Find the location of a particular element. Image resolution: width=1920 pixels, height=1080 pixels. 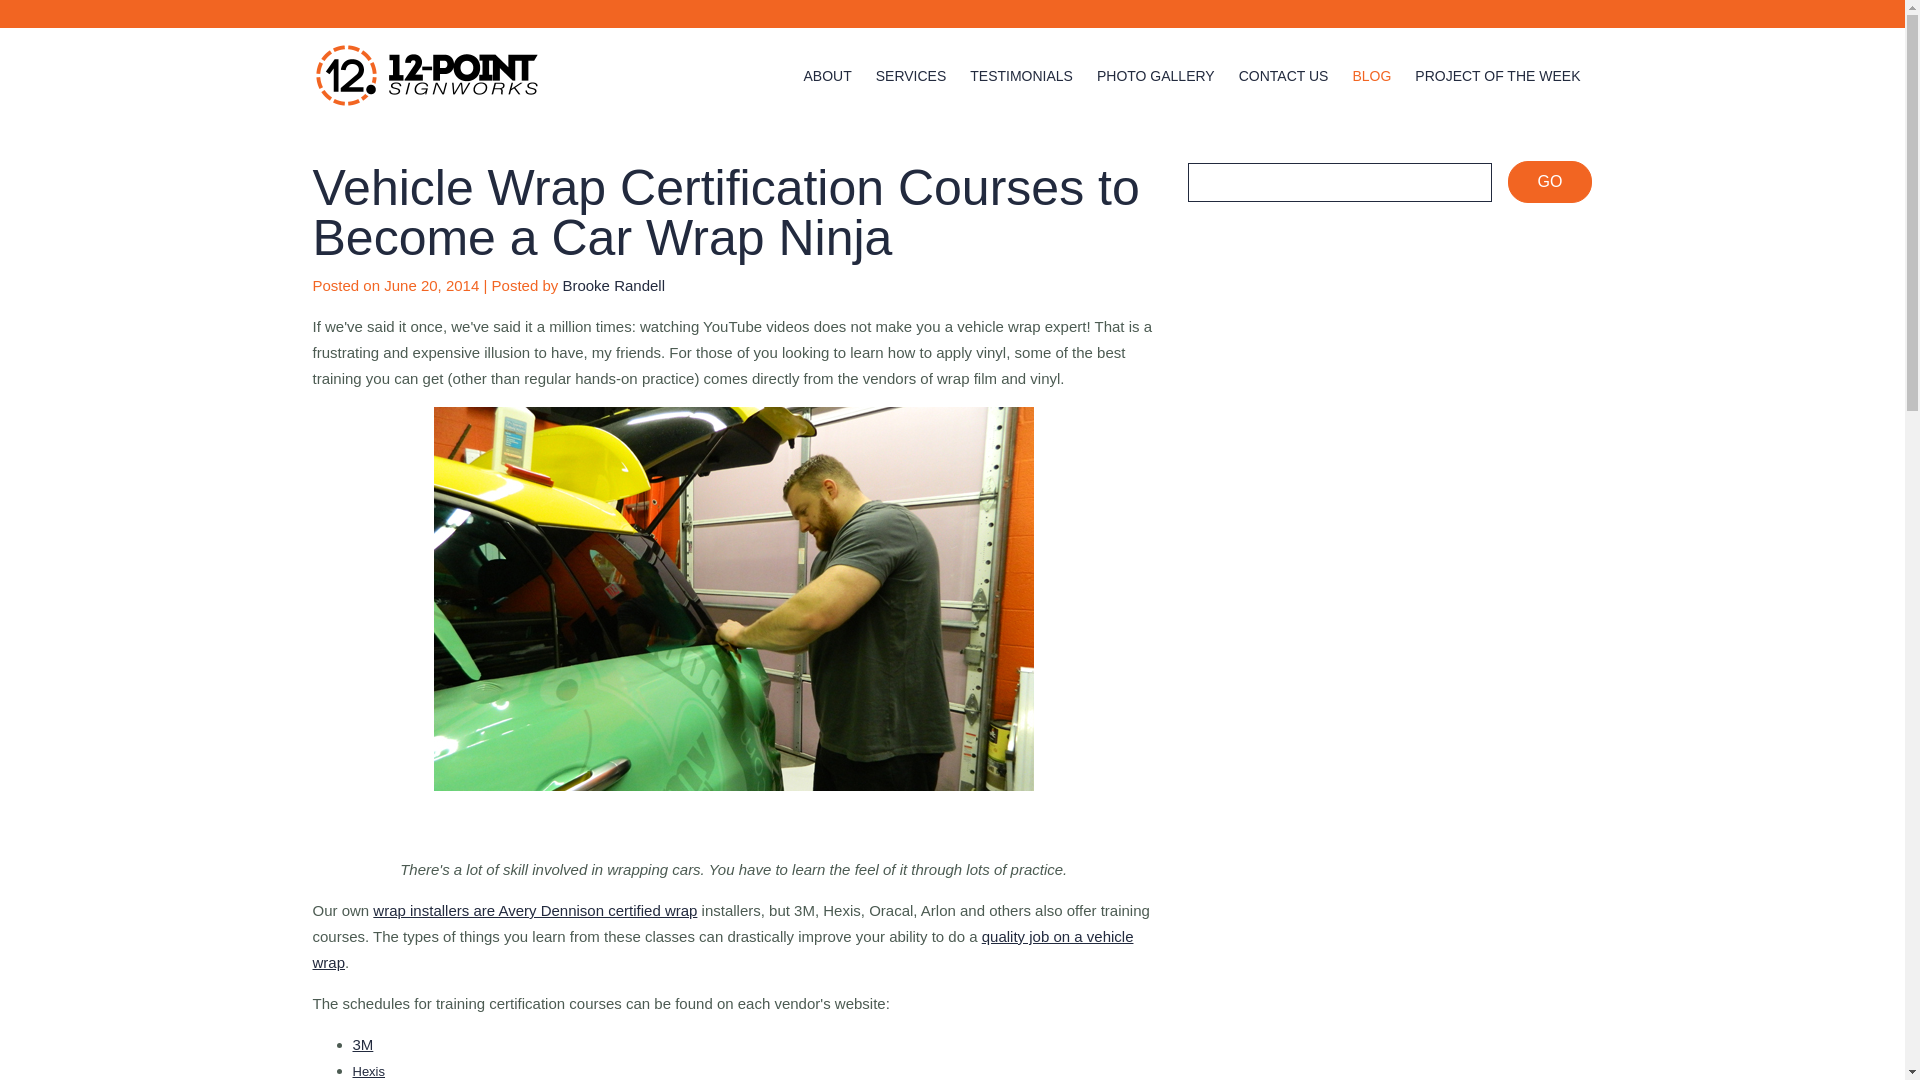

PHOTO GALLERY is located at coordinates (1156, 76).